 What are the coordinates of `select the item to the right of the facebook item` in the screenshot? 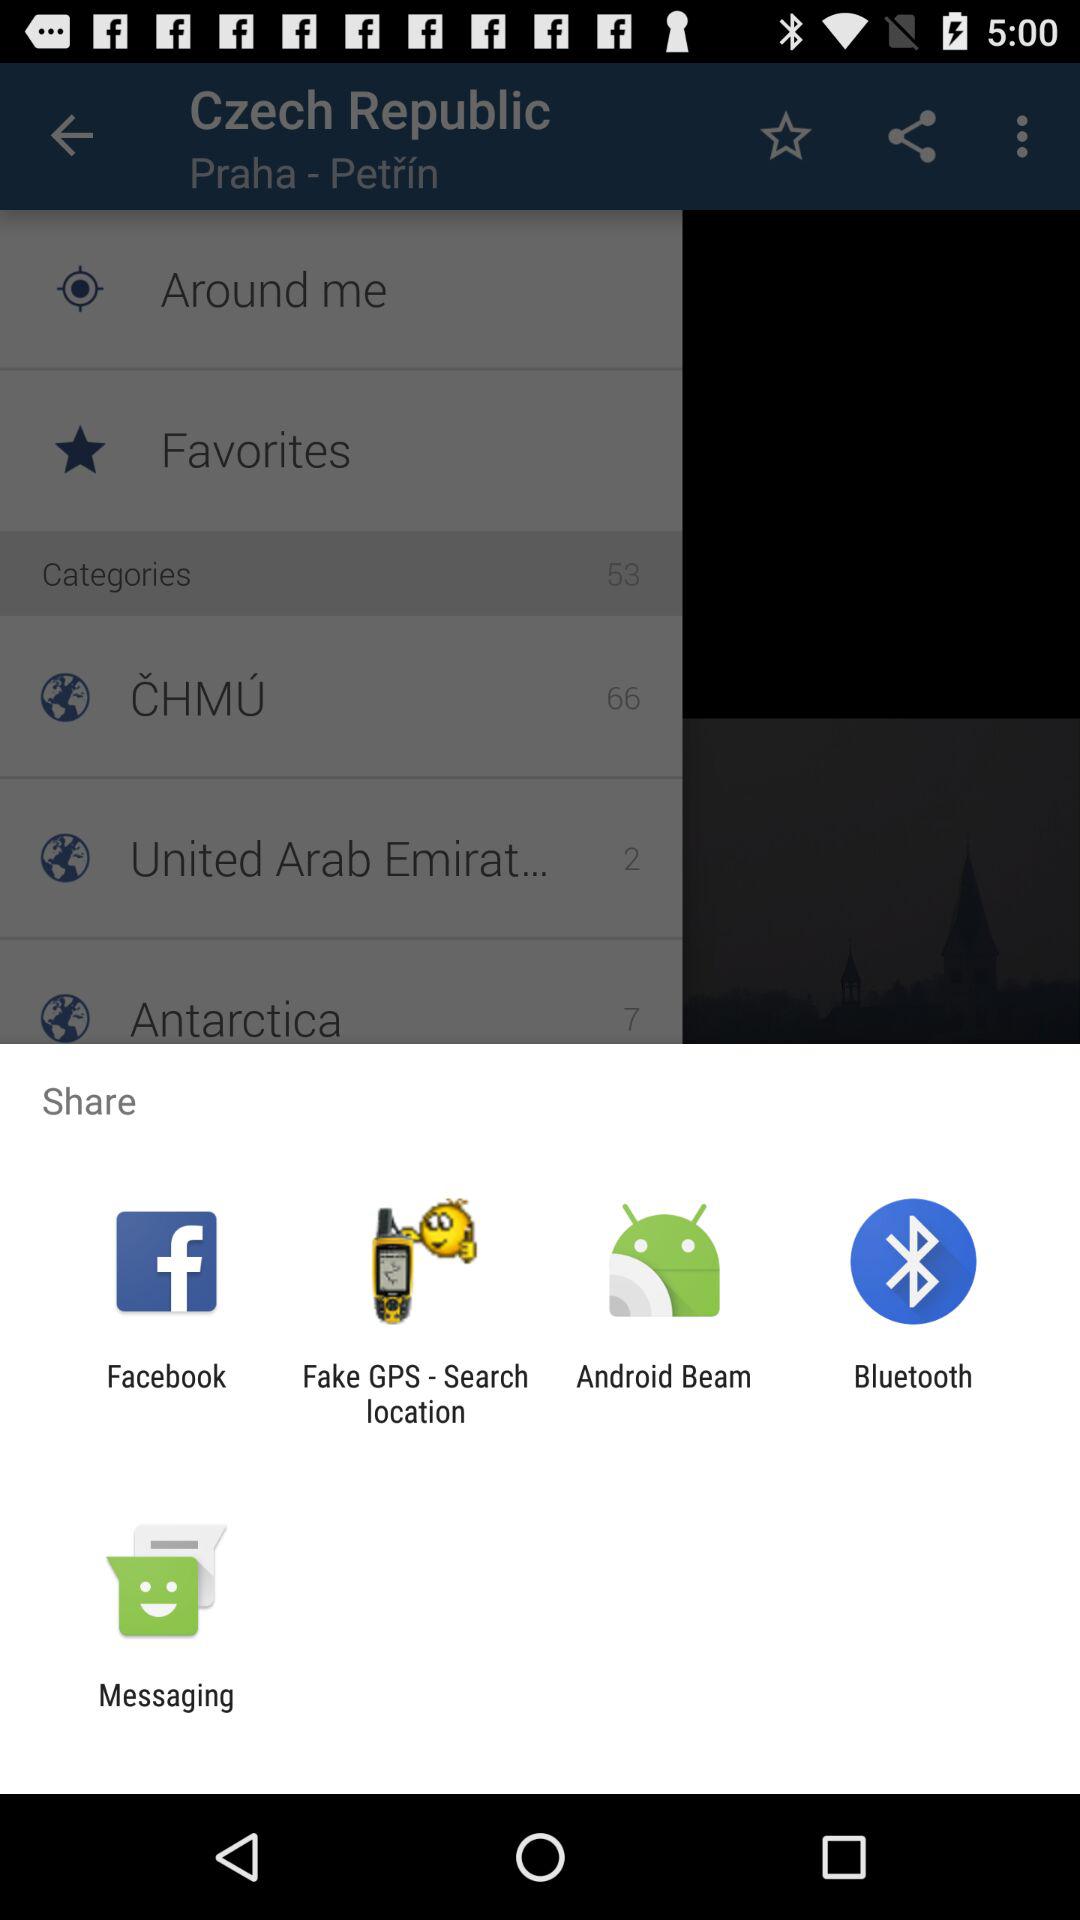 It's located at (415, 1393).